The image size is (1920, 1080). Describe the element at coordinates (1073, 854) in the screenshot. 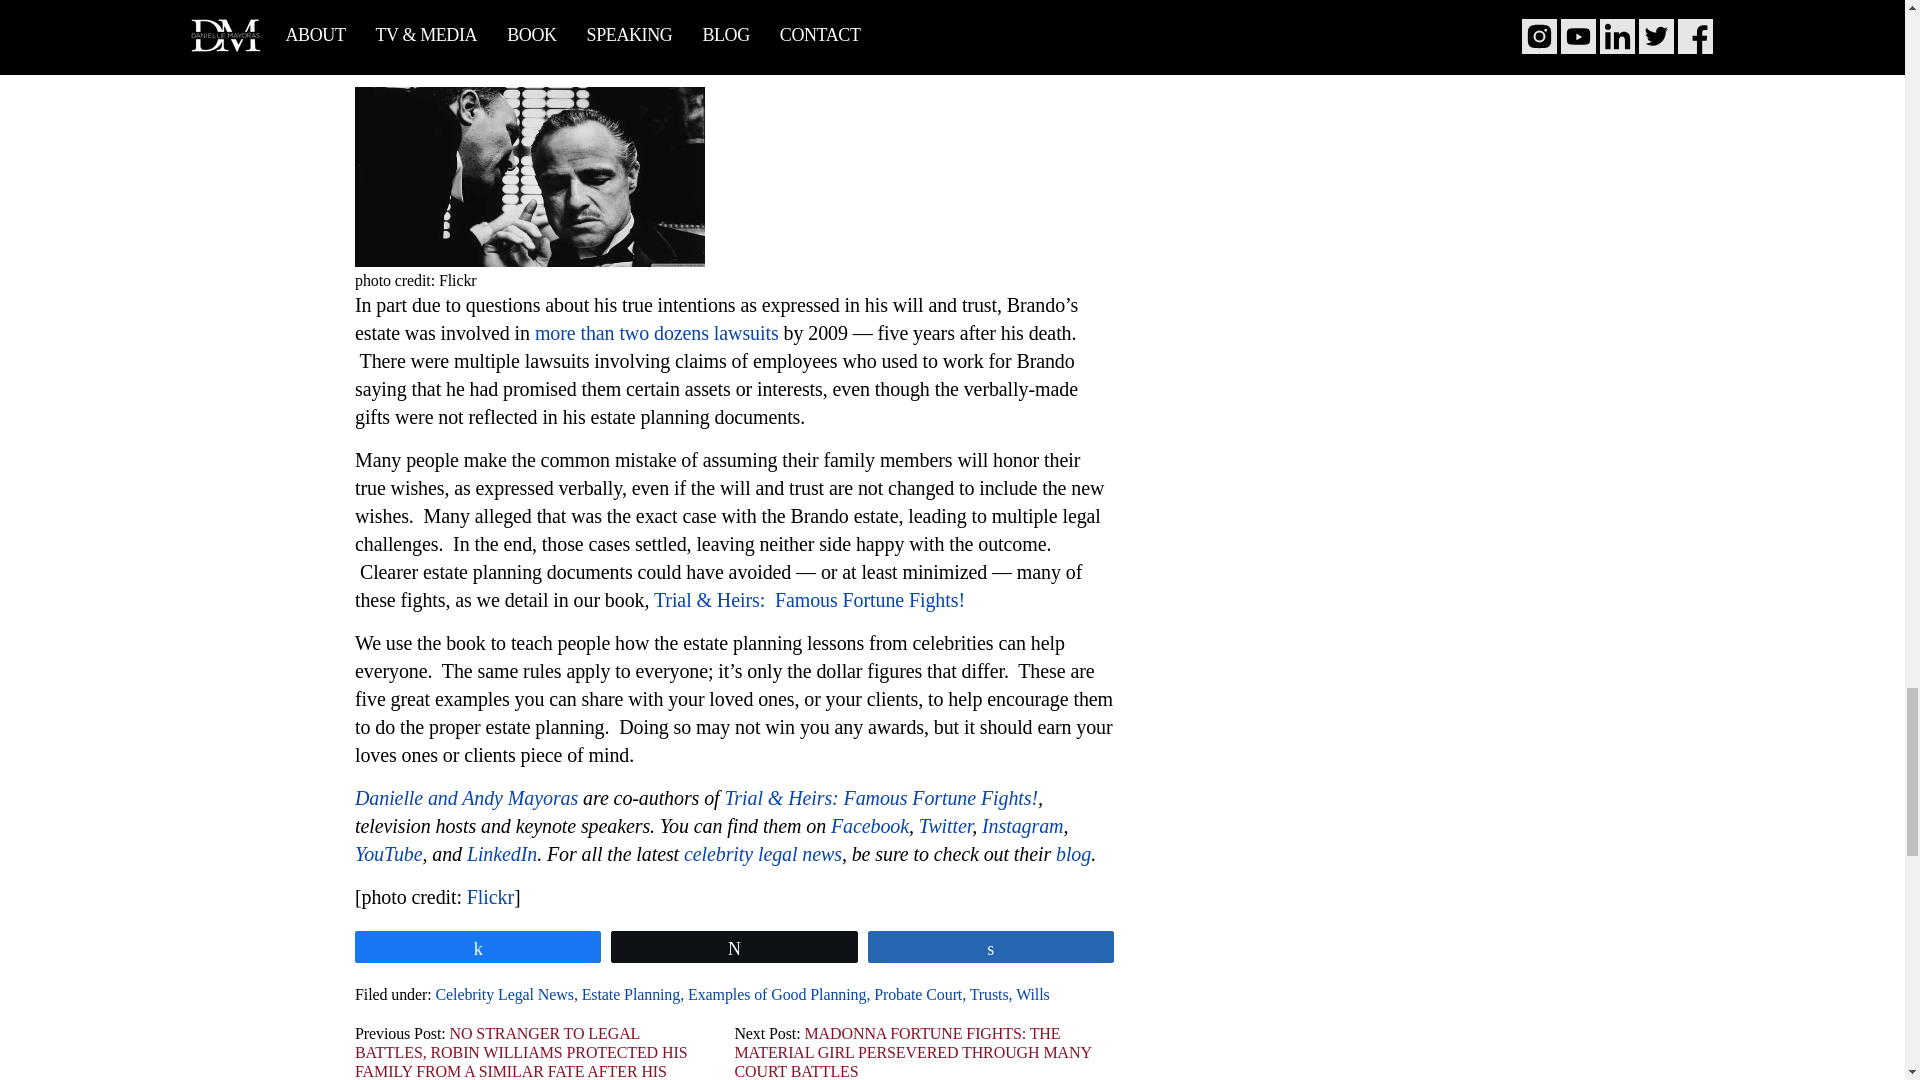

I see `blog` at that location.